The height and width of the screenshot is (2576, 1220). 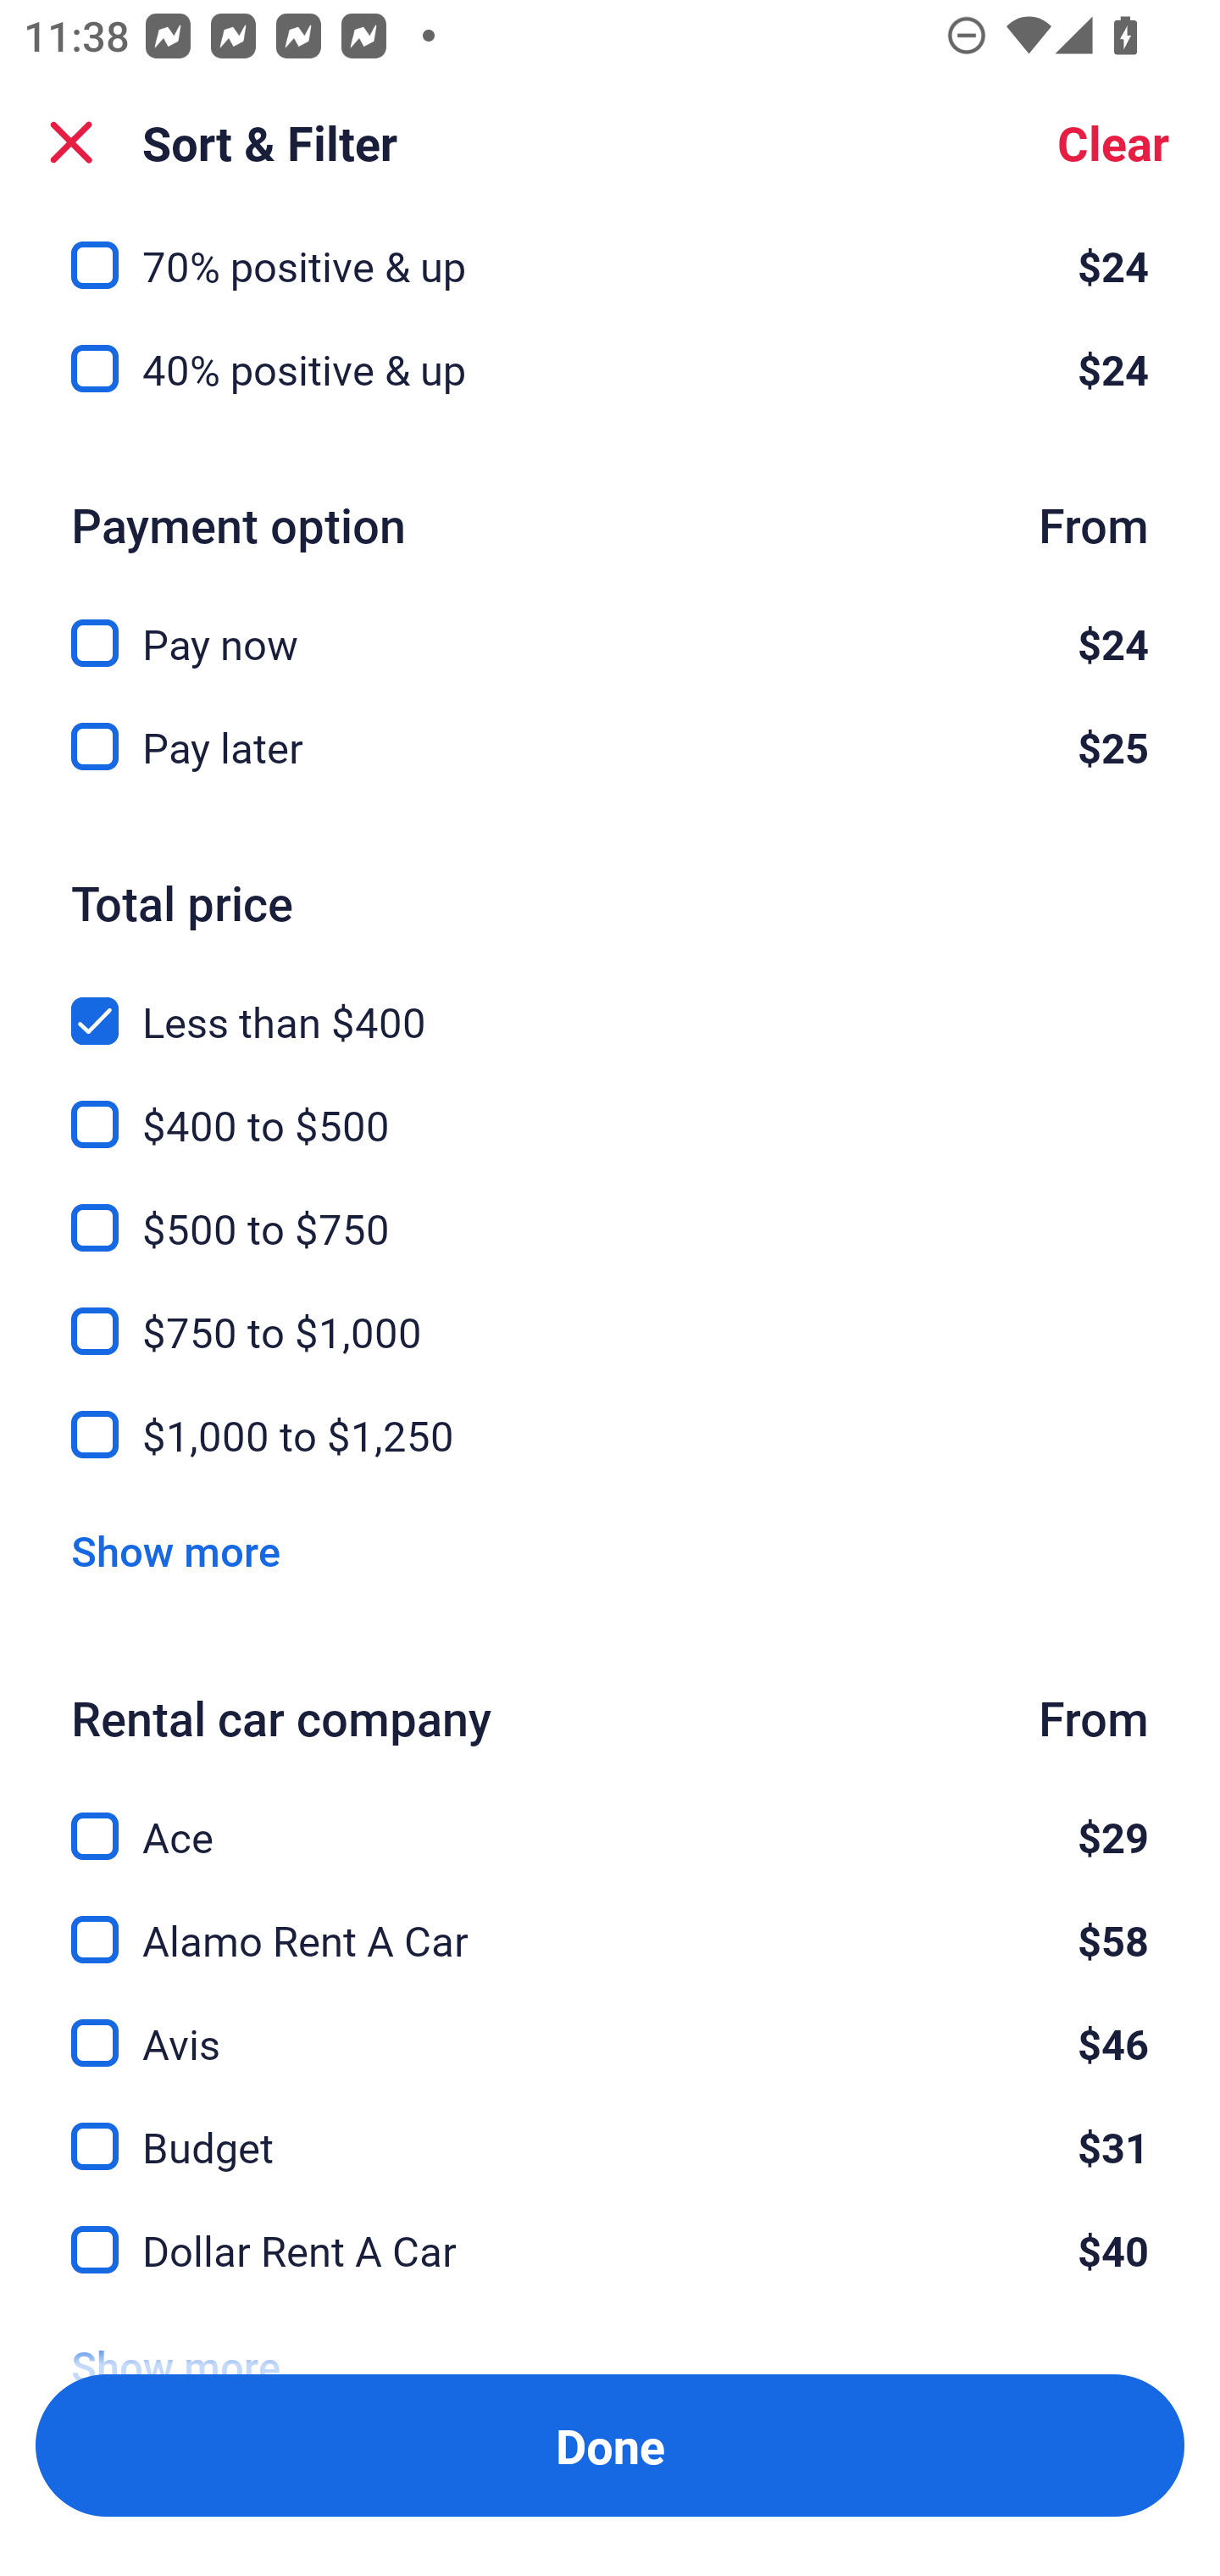 What do you see at coordinates (610, 256) in the screenshot?
I see `70% positive & up, $24 70% positive & up $24` at bounding box center [610, 256].